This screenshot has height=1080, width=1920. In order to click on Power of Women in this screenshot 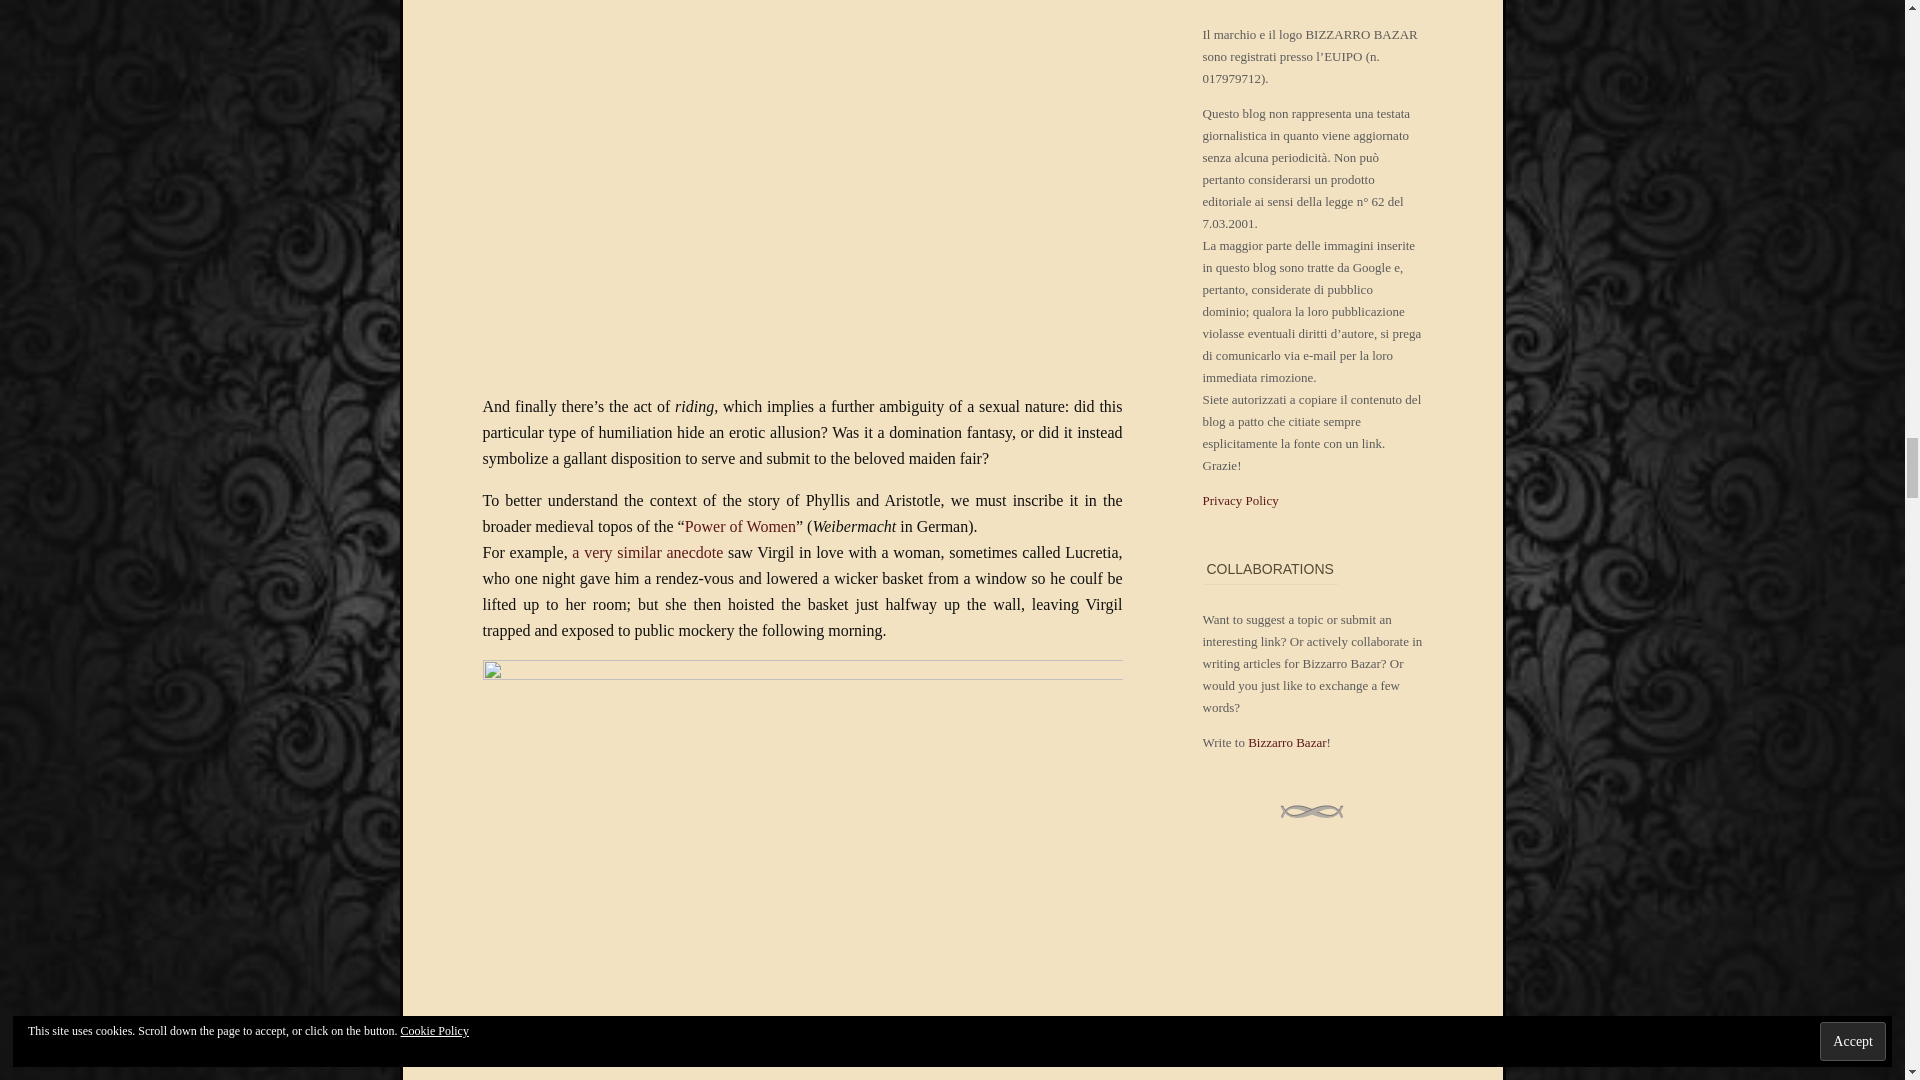, I will do `click(740, 526)`.